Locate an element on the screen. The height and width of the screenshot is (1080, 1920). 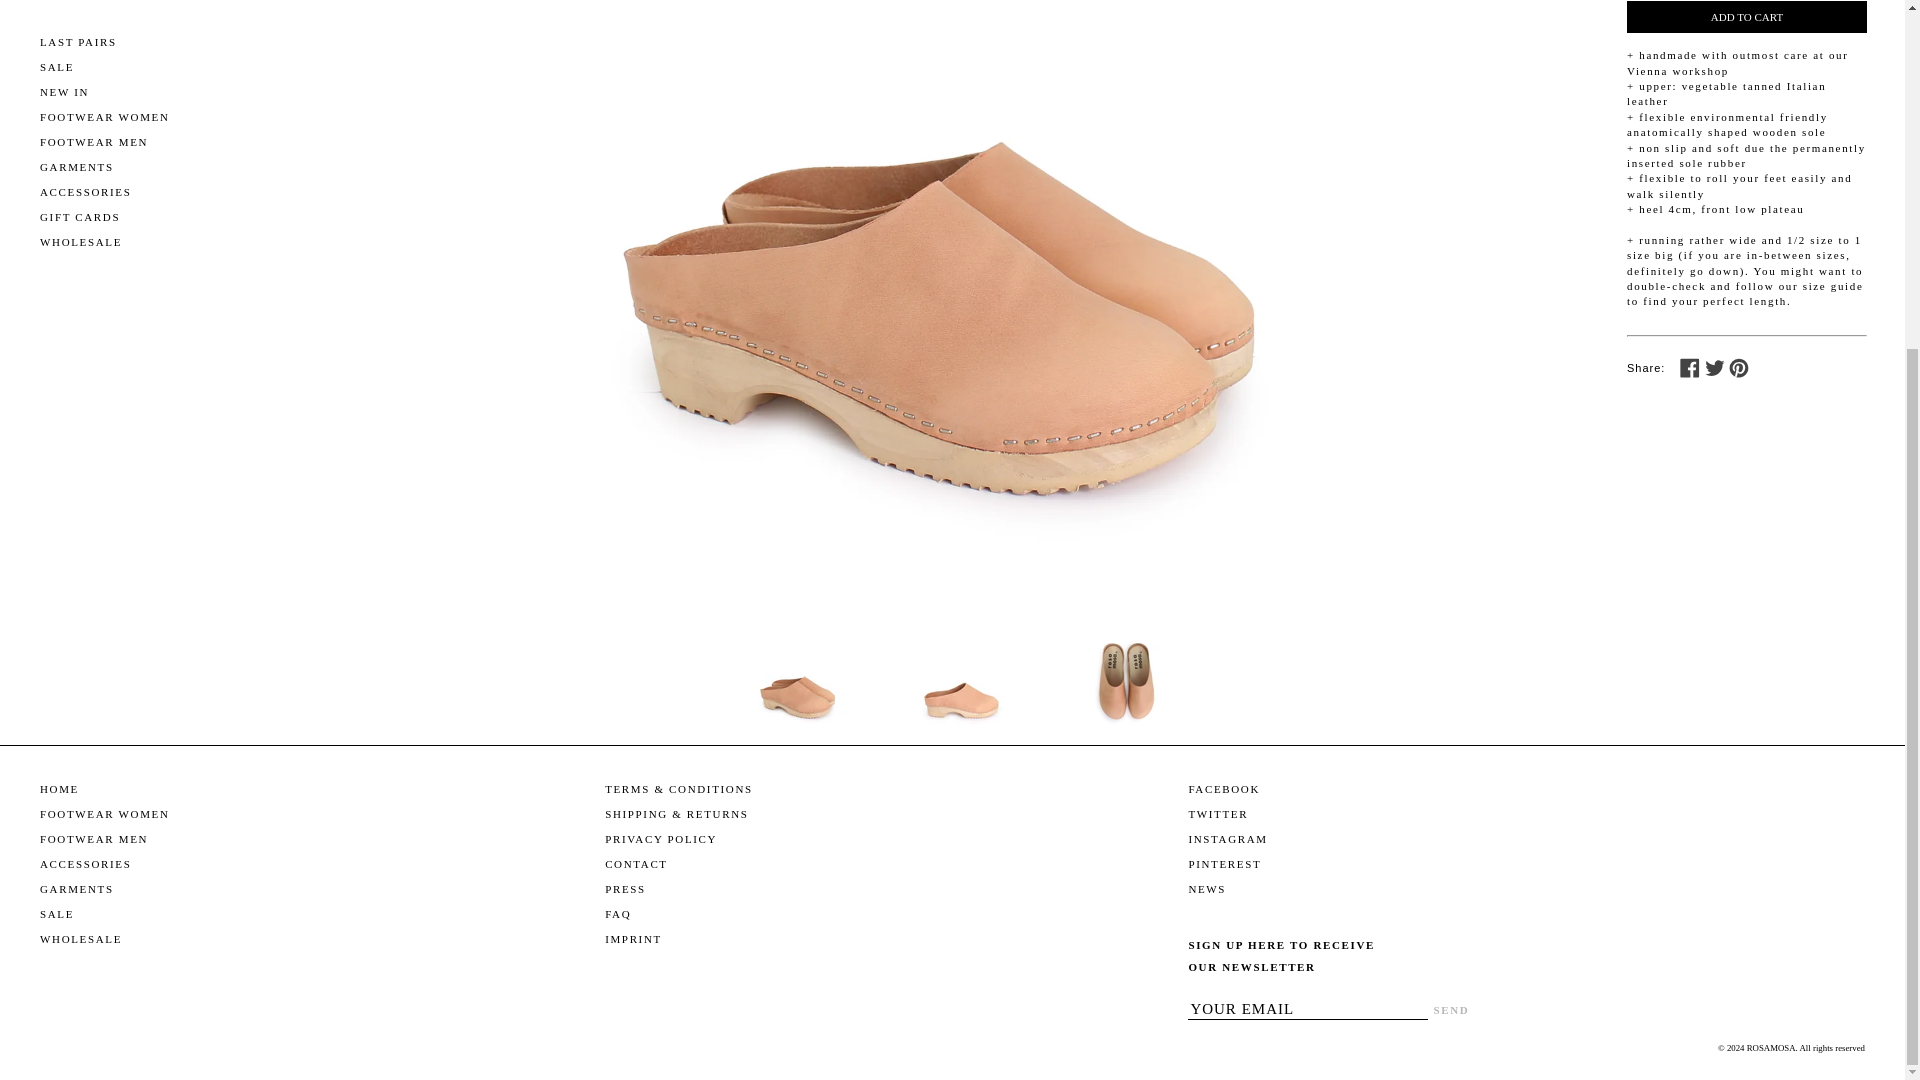
SALE is located at coordinates (57, 66).